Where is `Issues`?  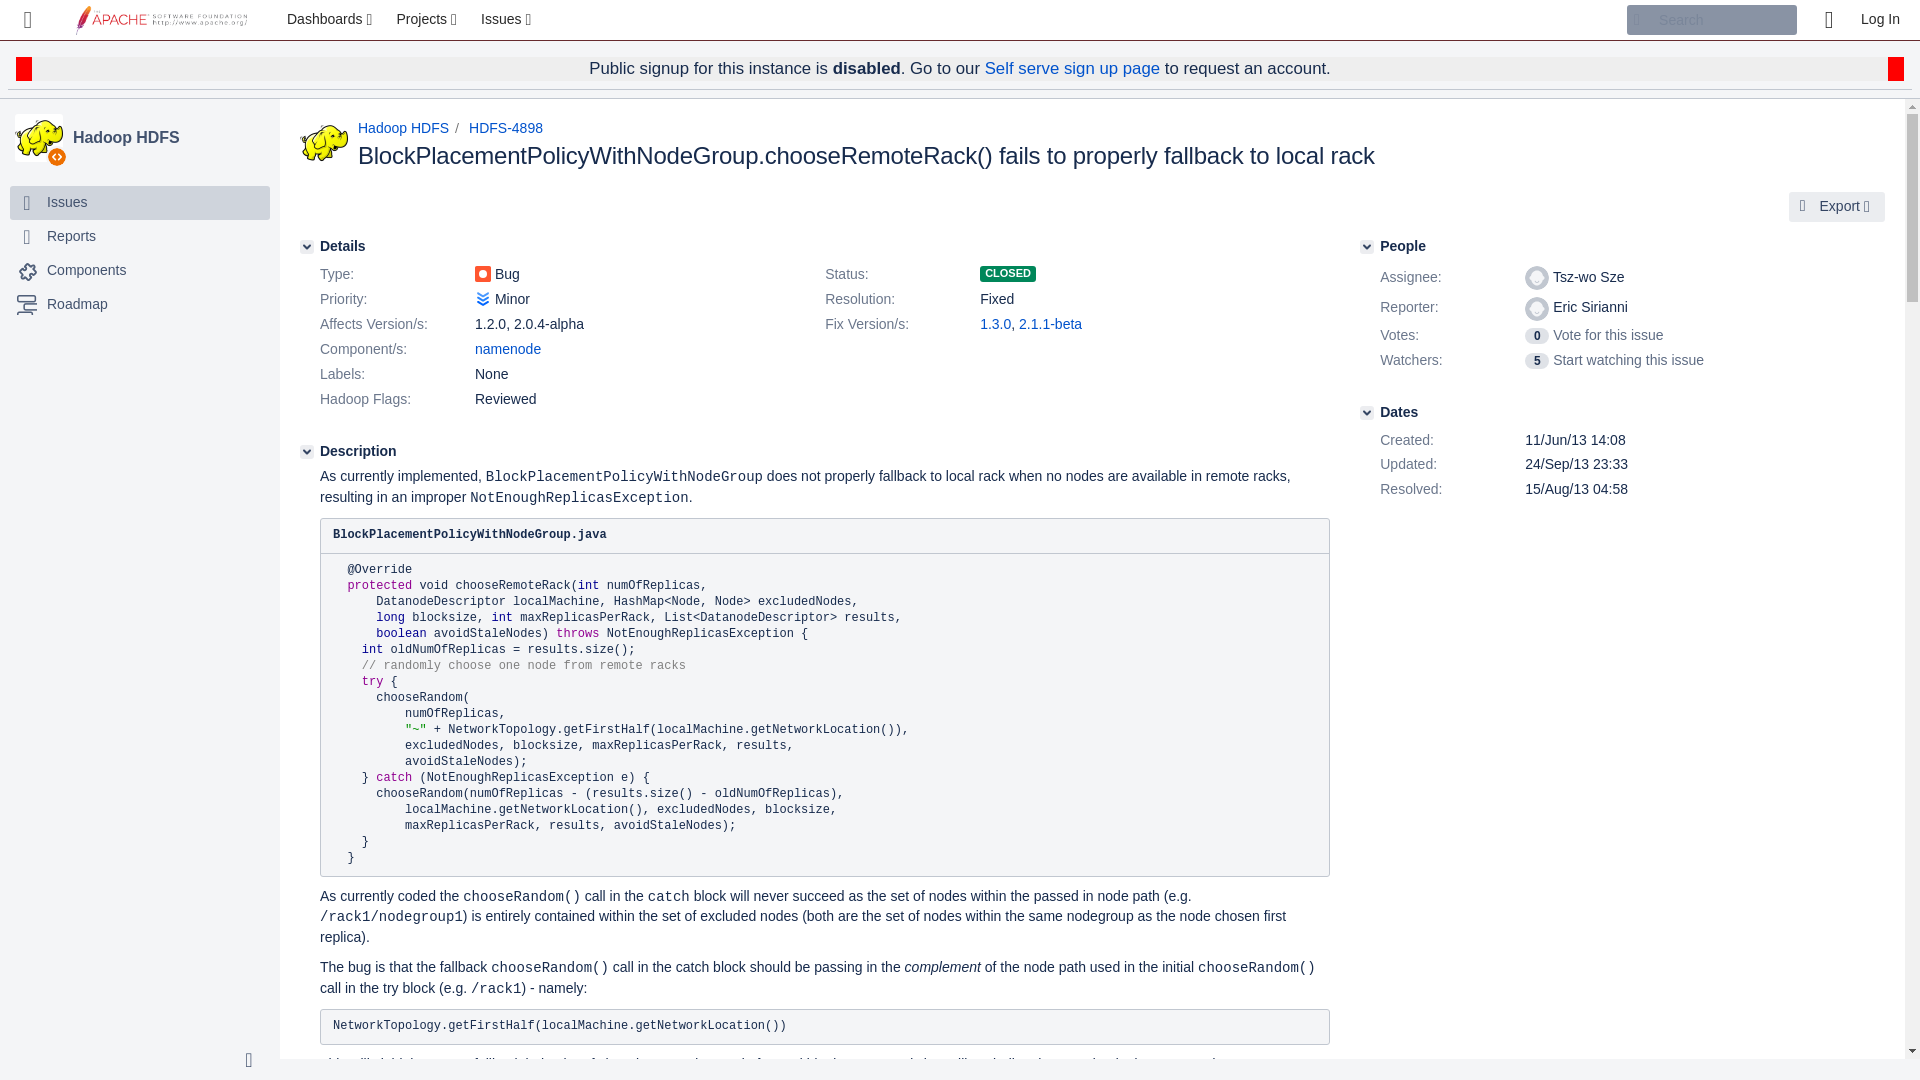 Issues is located at coordinates (140, 202).